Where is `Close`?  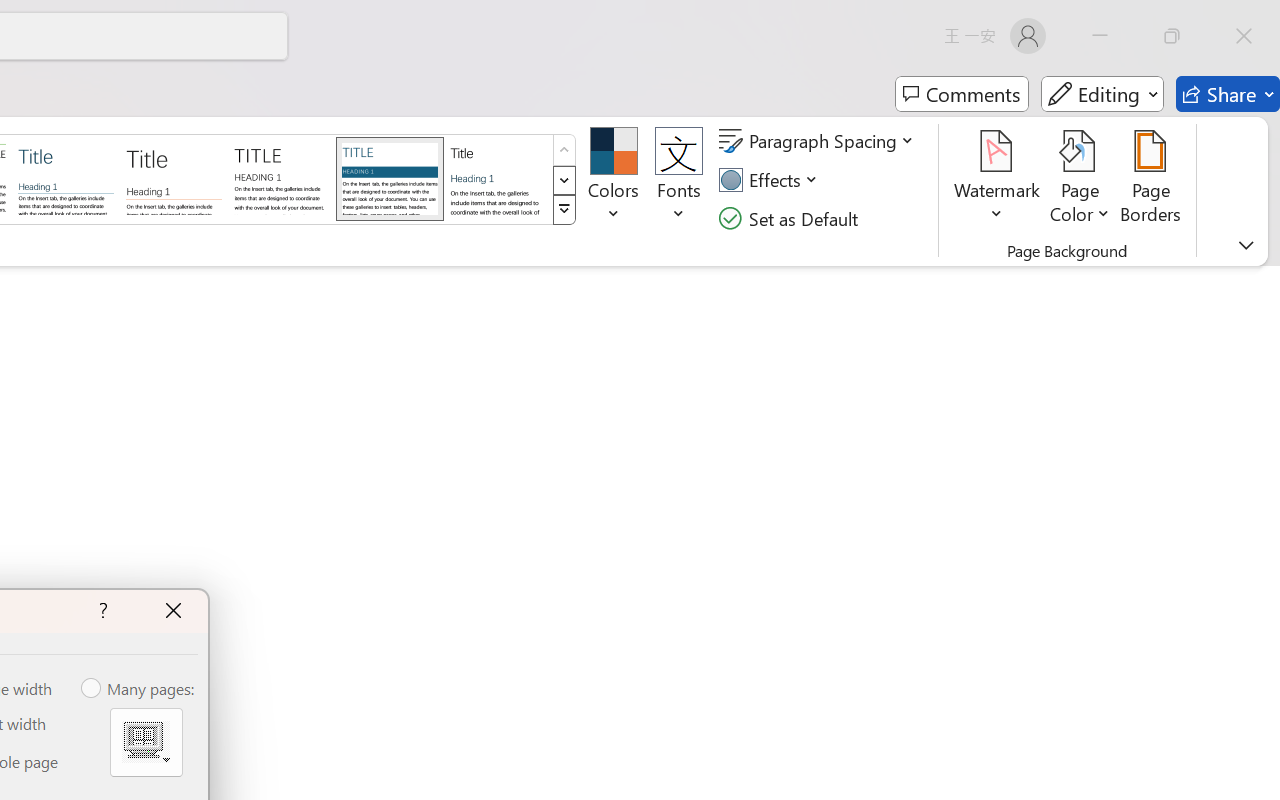 Close is located at coordinates (1244, 36).